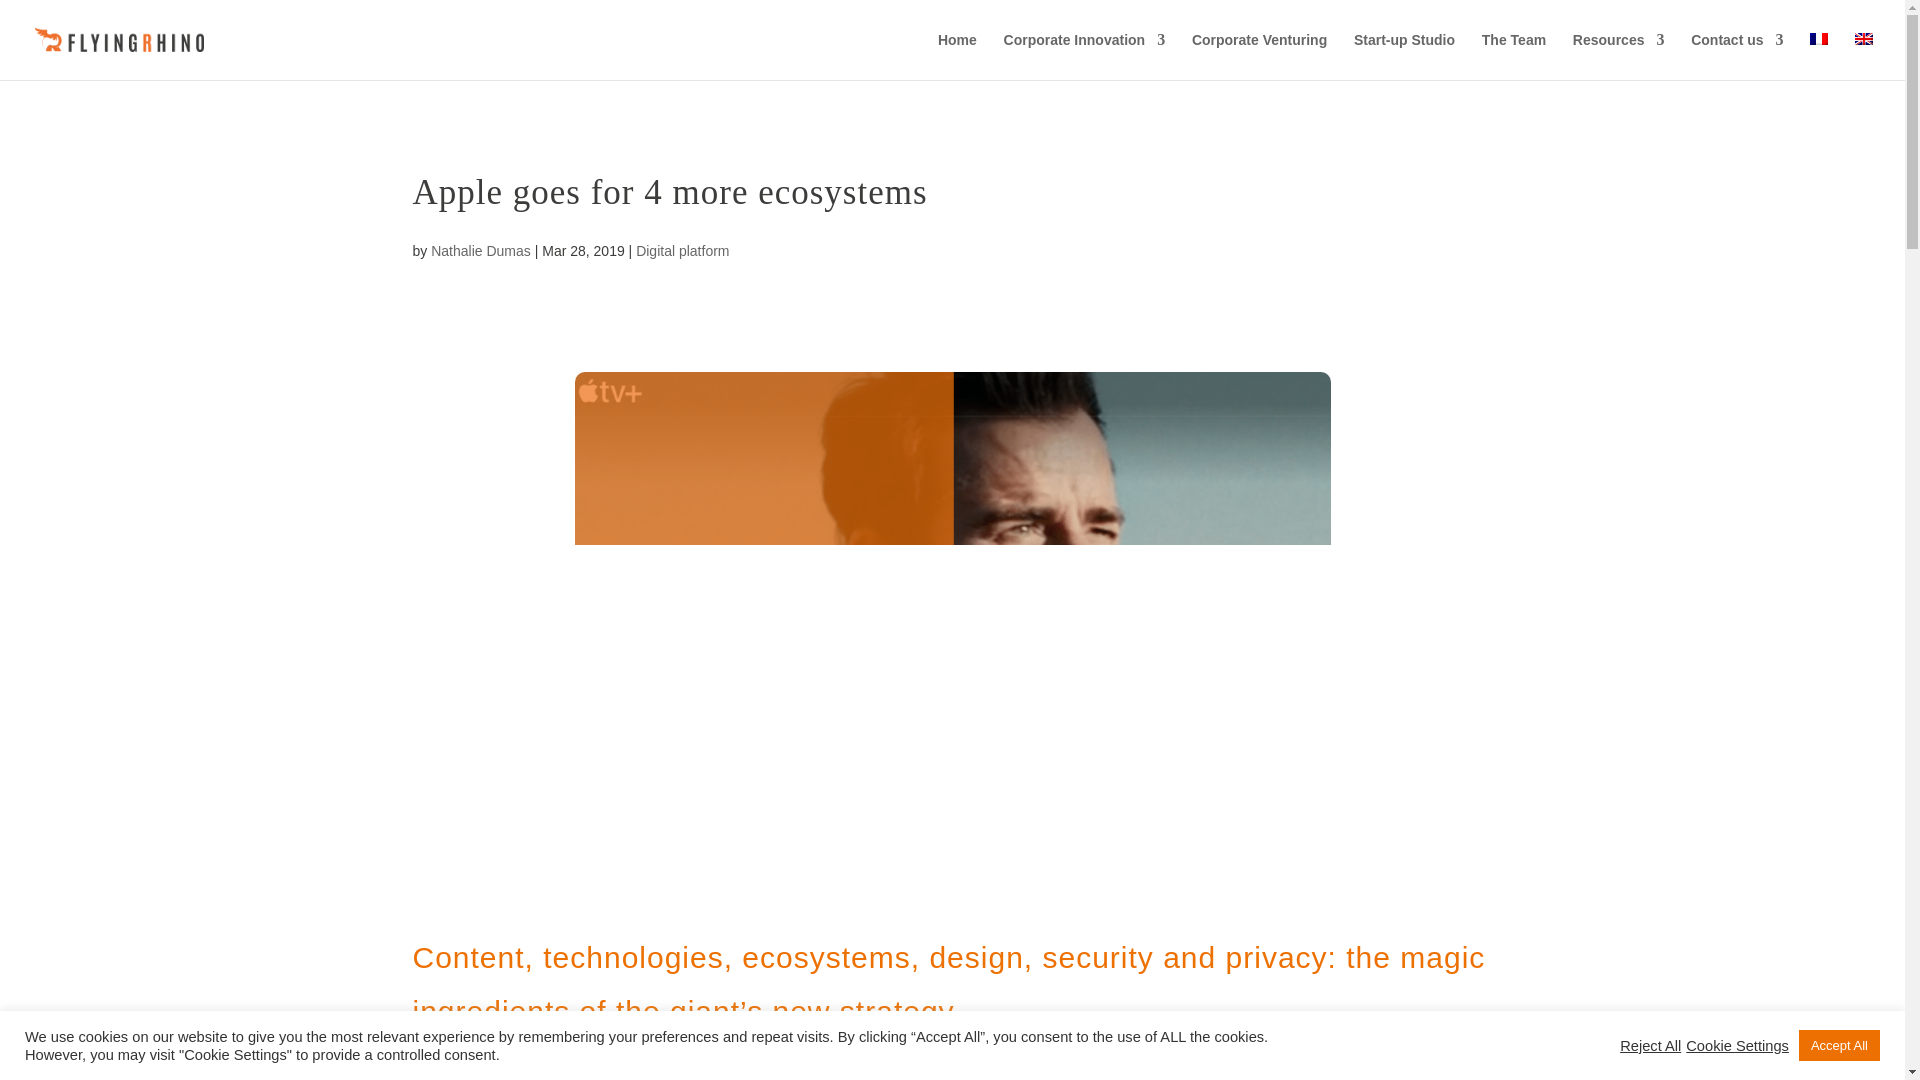  What do you see at coordinates (480, 251) in the screenshot?
I see `Posts by Nathalie Dumas` at bounding box center [480, 251].